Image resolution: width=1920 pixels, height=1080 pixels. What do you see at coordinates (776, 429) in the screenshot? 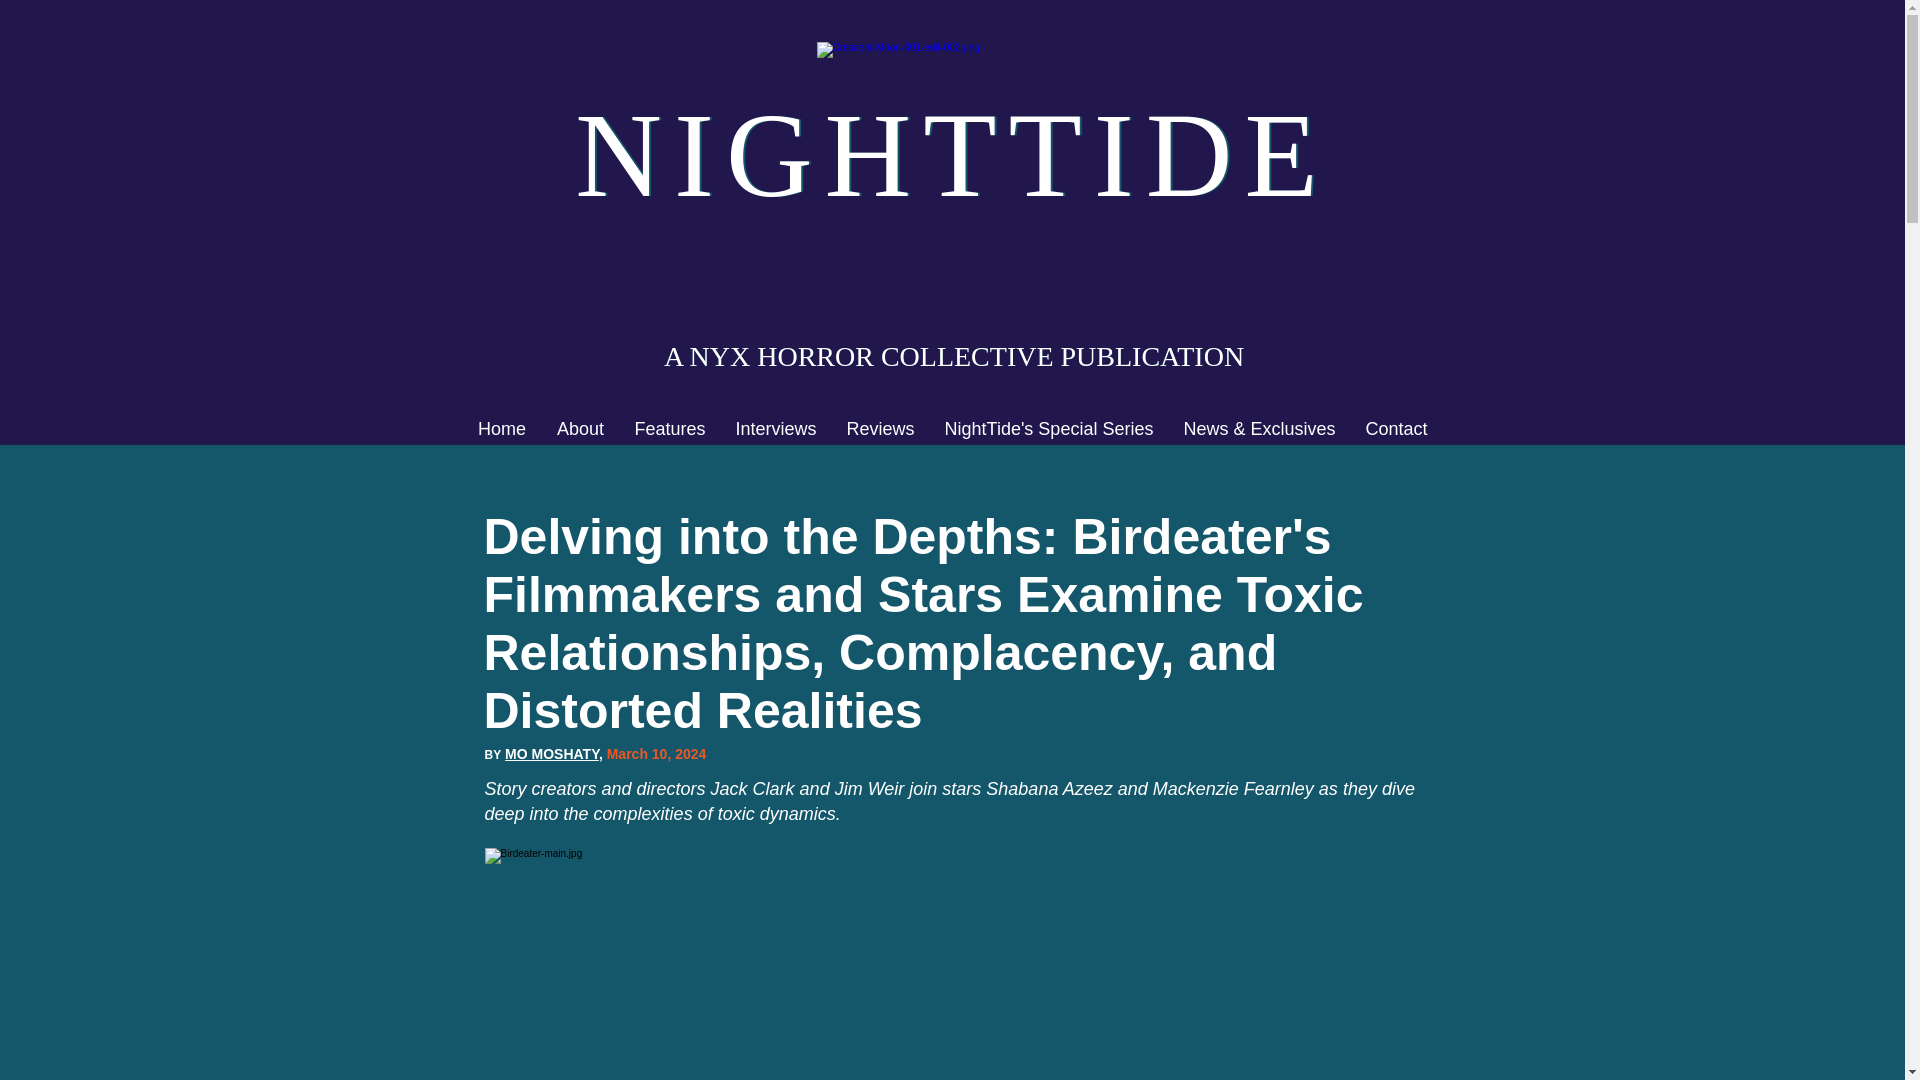
I see `Interviews` at bounding box center [776, 429].